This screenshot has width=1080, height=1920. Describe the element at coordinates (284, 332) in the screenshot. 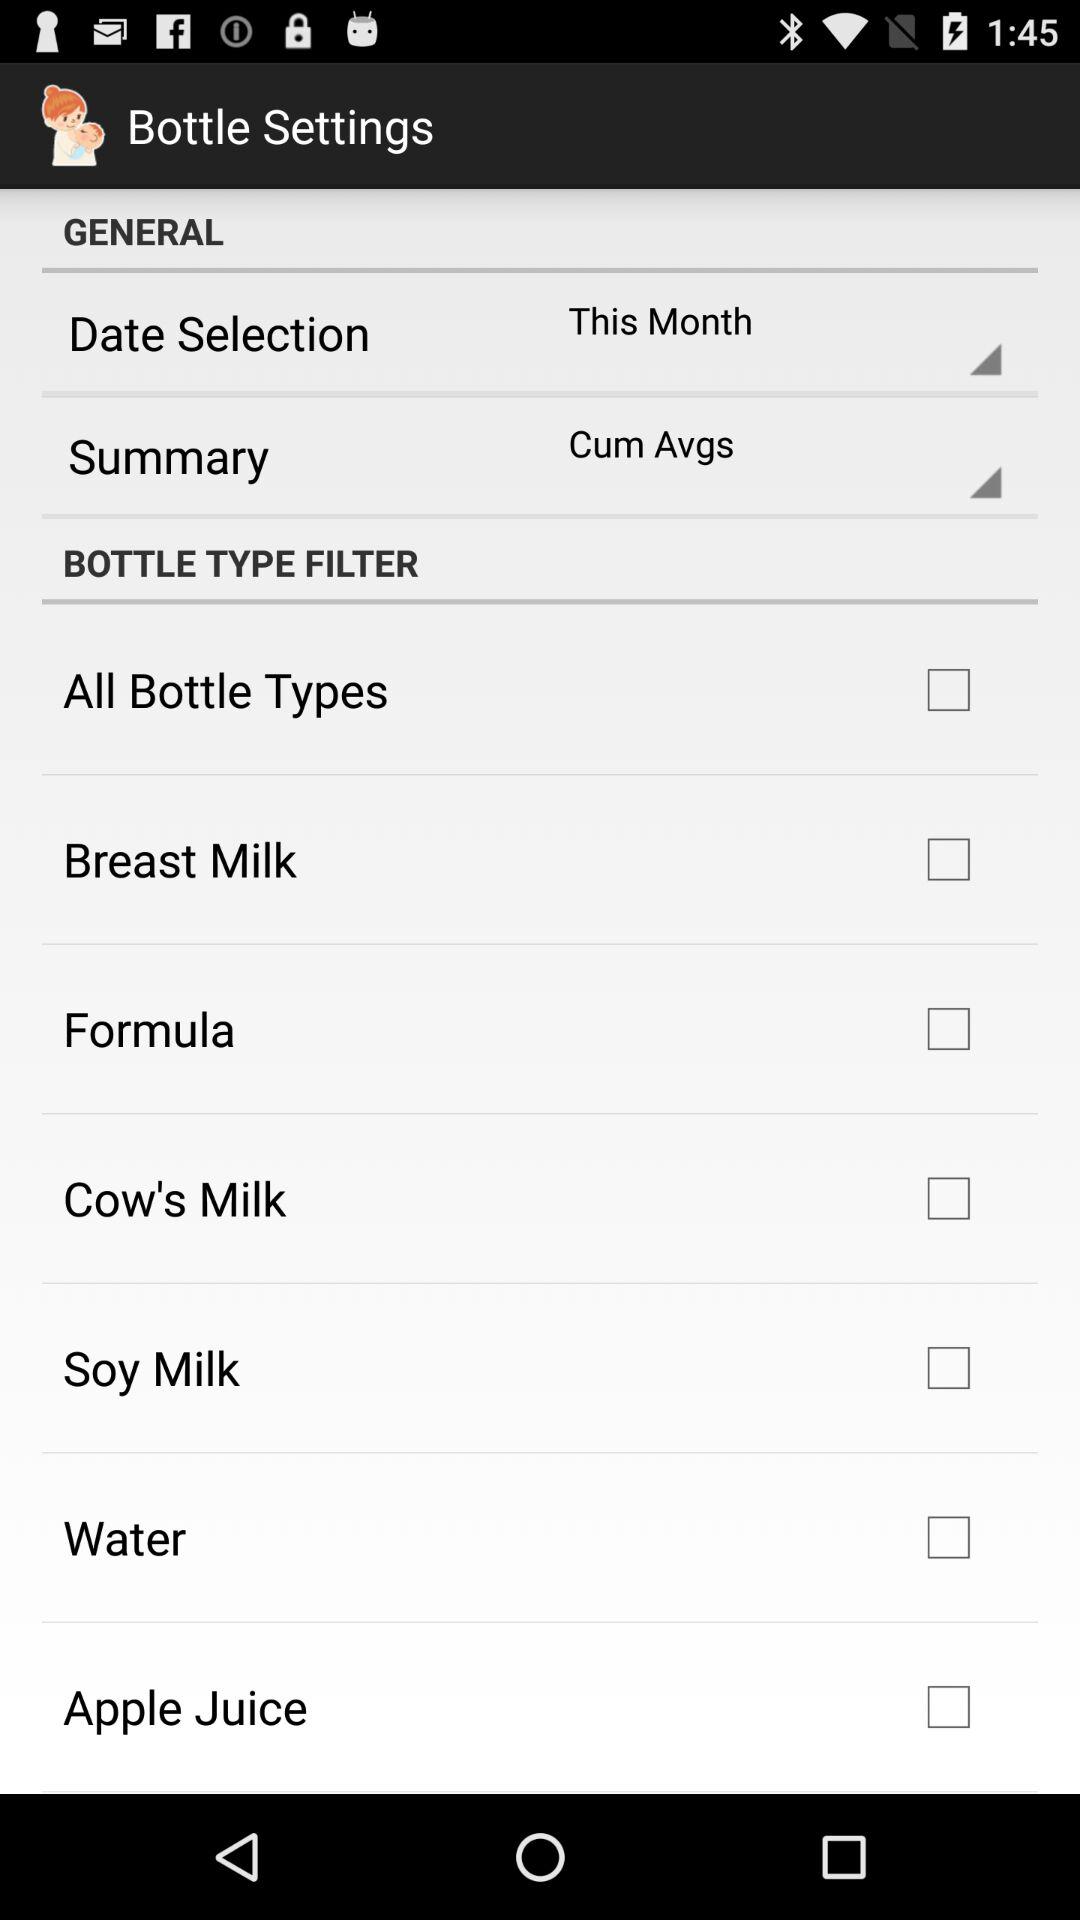

I see `click the app next to the this month` at that location.